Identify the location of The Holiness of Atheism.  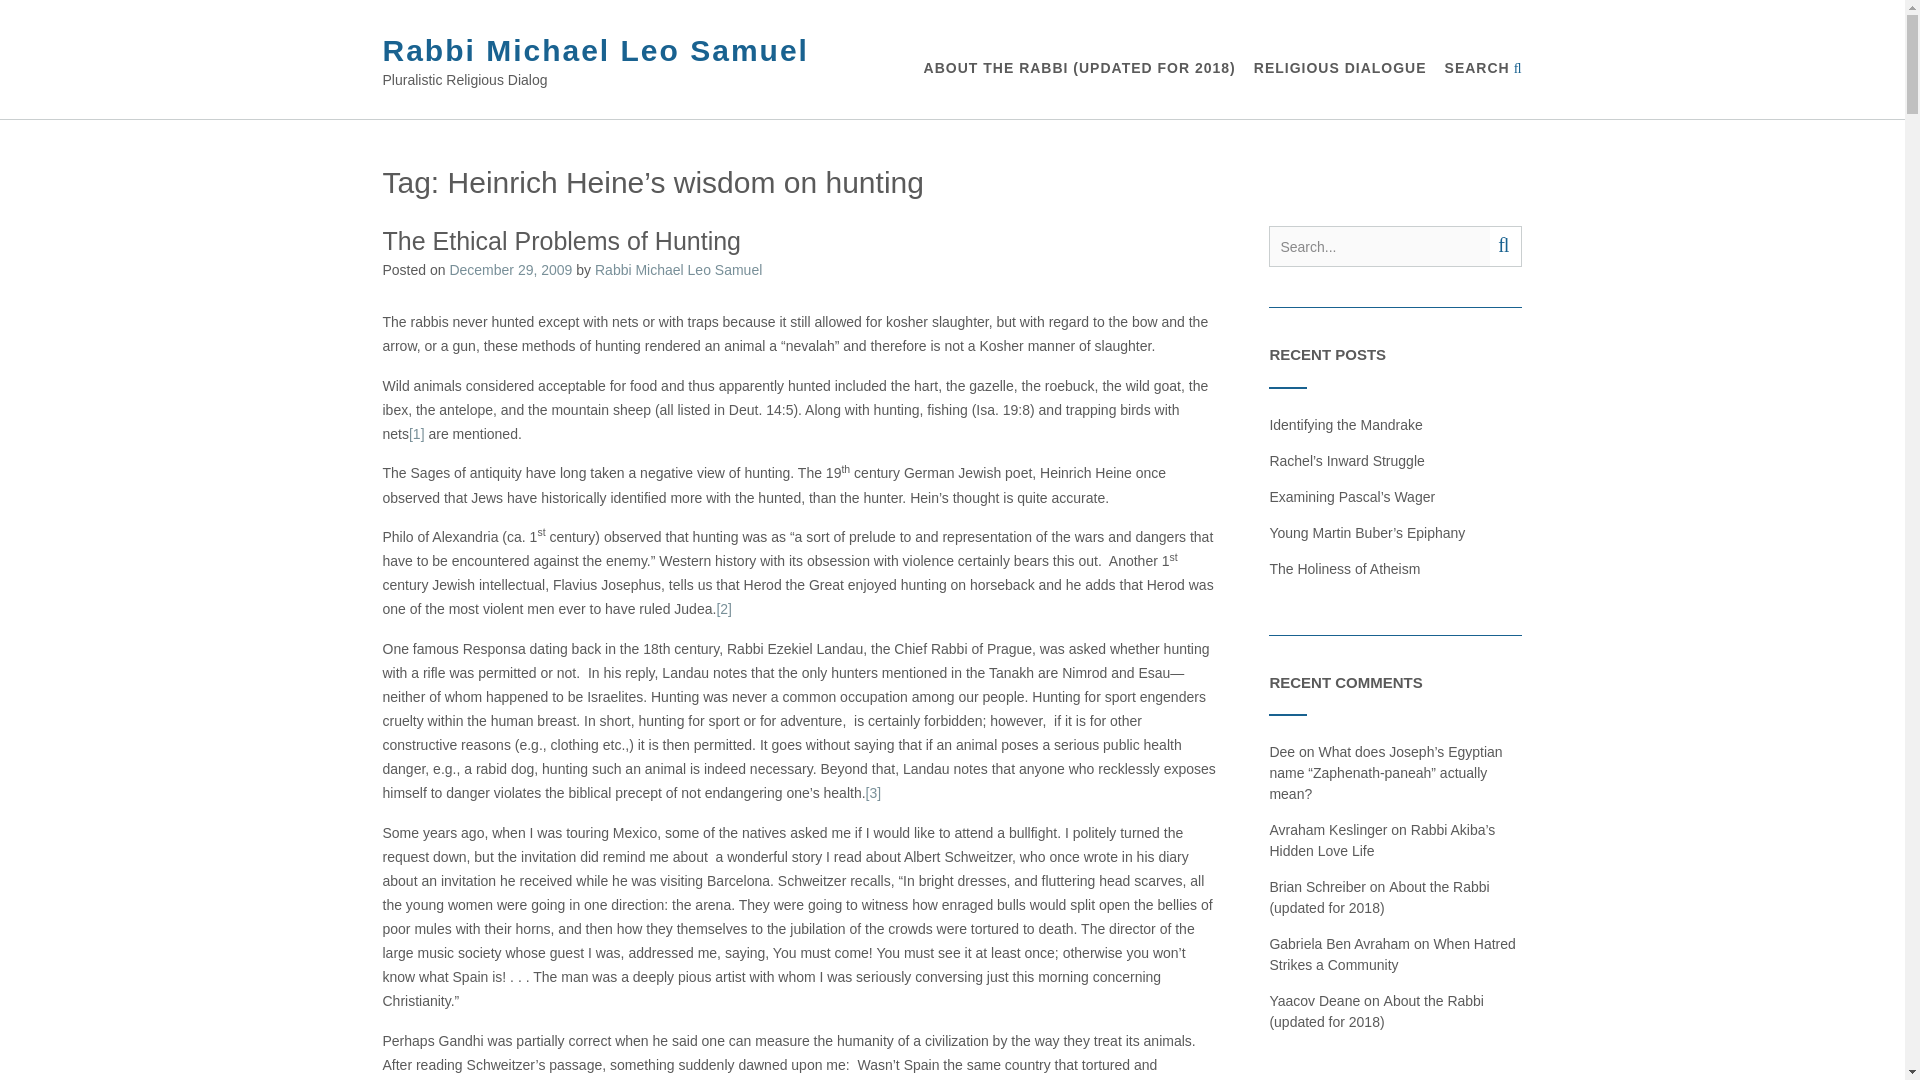
(1344, 568).